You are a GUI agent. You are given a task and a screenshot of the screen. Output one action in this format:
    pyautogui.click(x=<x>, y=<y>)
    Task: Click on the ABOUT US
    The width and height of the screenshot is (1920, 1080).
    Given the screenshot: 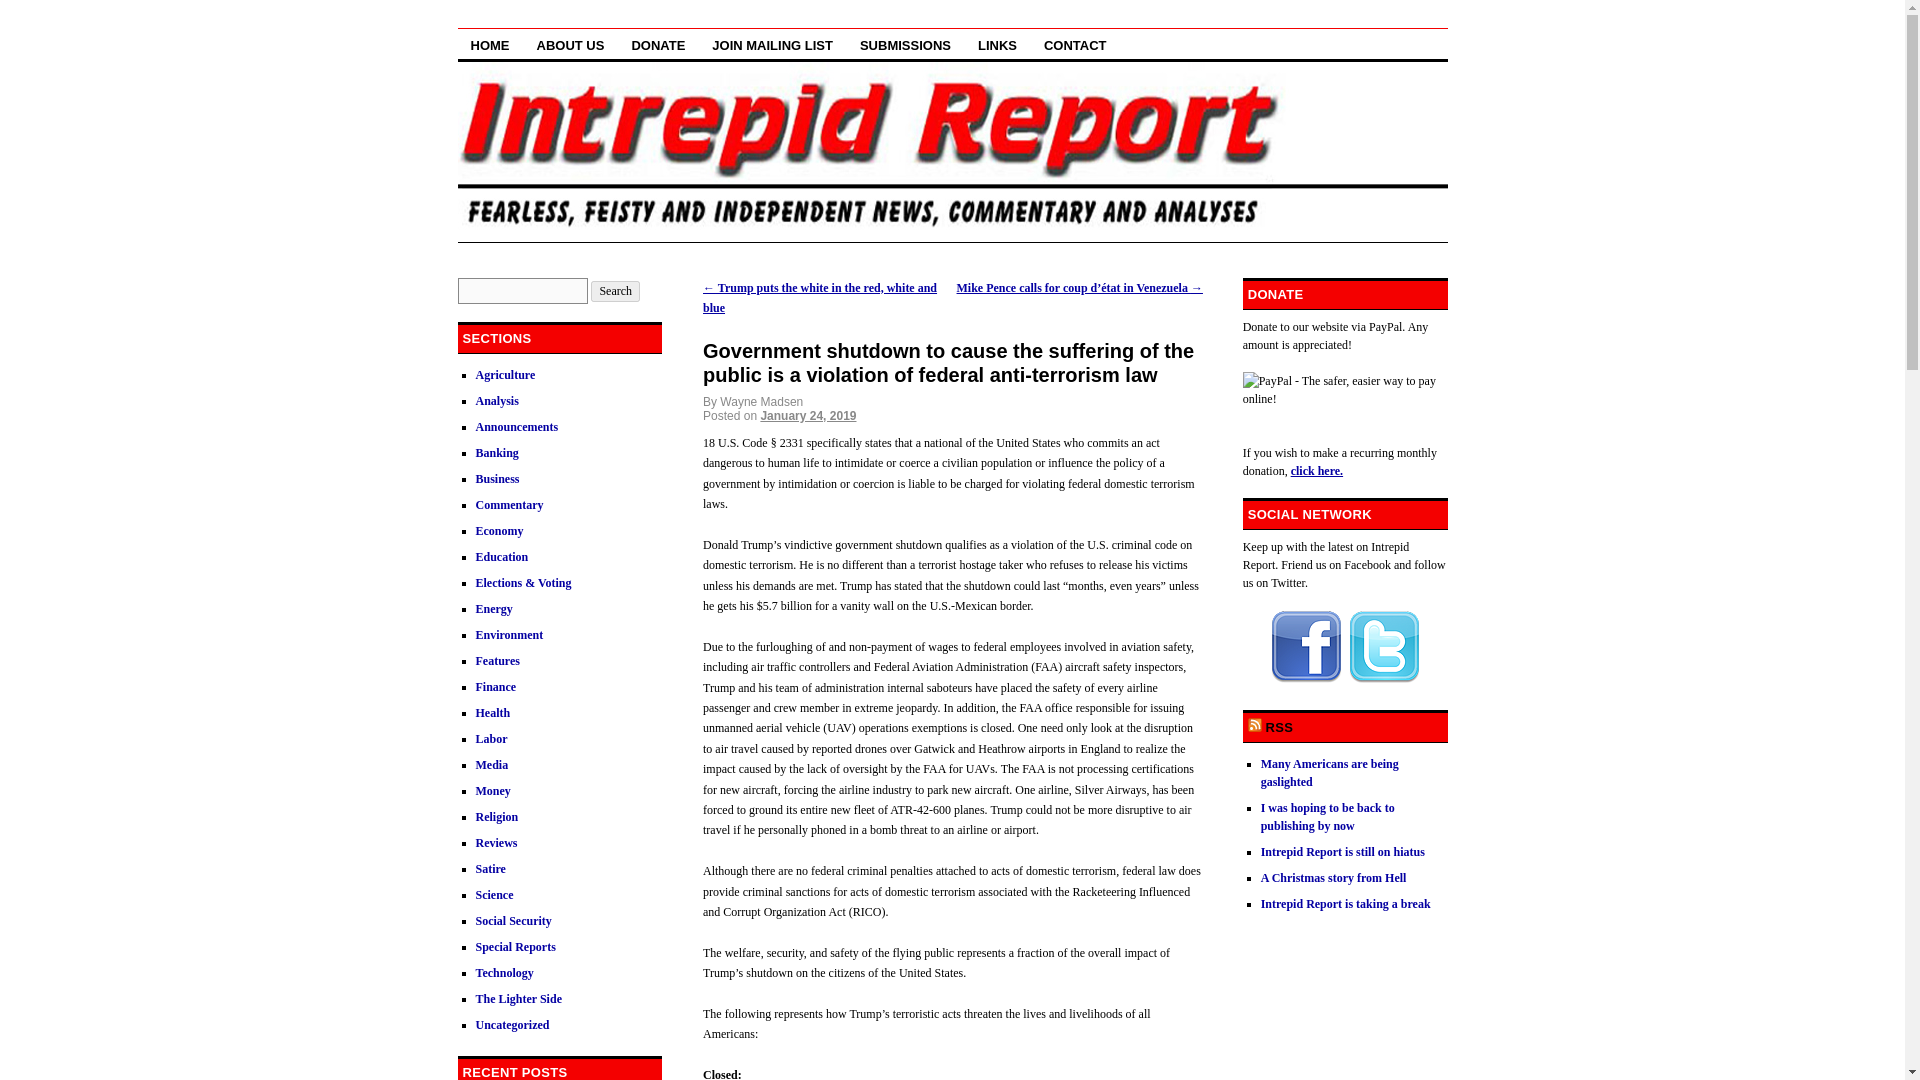 What is the action you would take?
    pyautogui.click(x=571, y=44)
    